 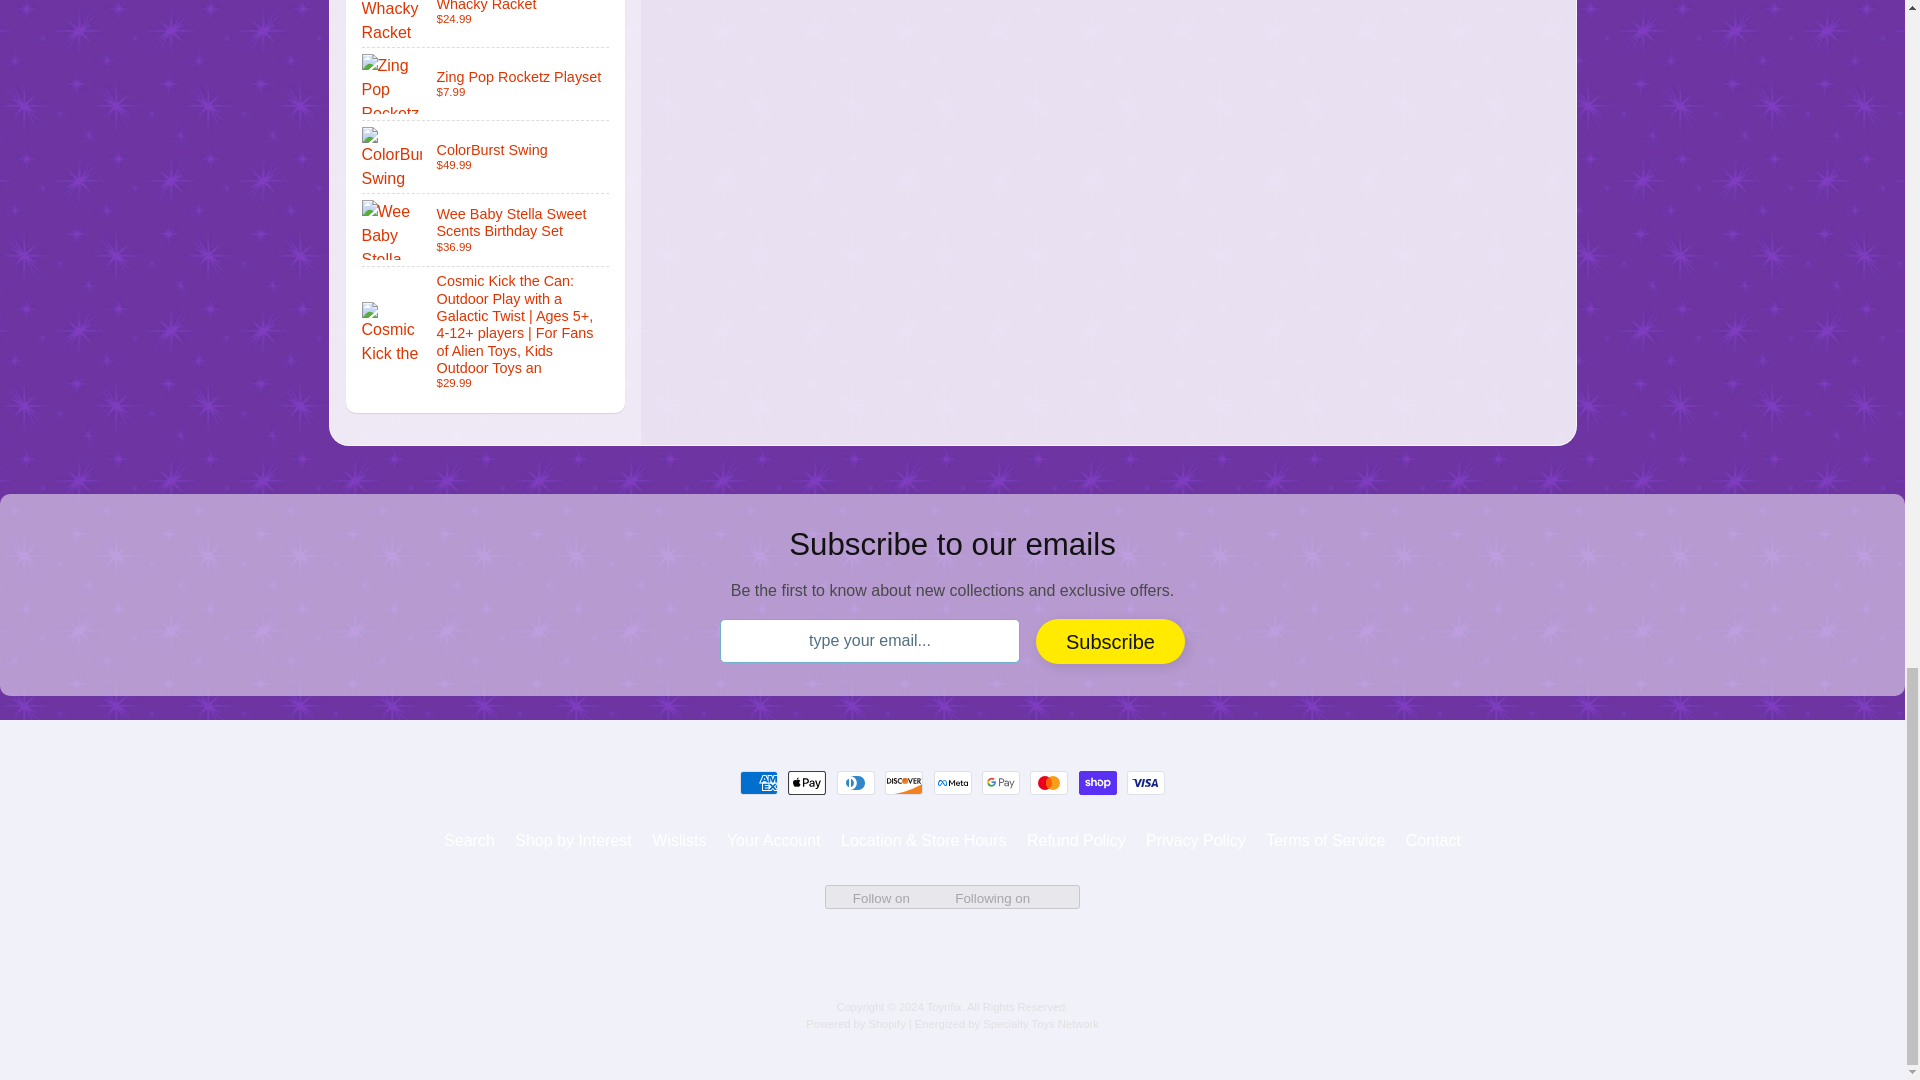 What do you see at coordinates (856, 782) in the screenshot?
I see `Diners Club` at bounding box center [856, 782].